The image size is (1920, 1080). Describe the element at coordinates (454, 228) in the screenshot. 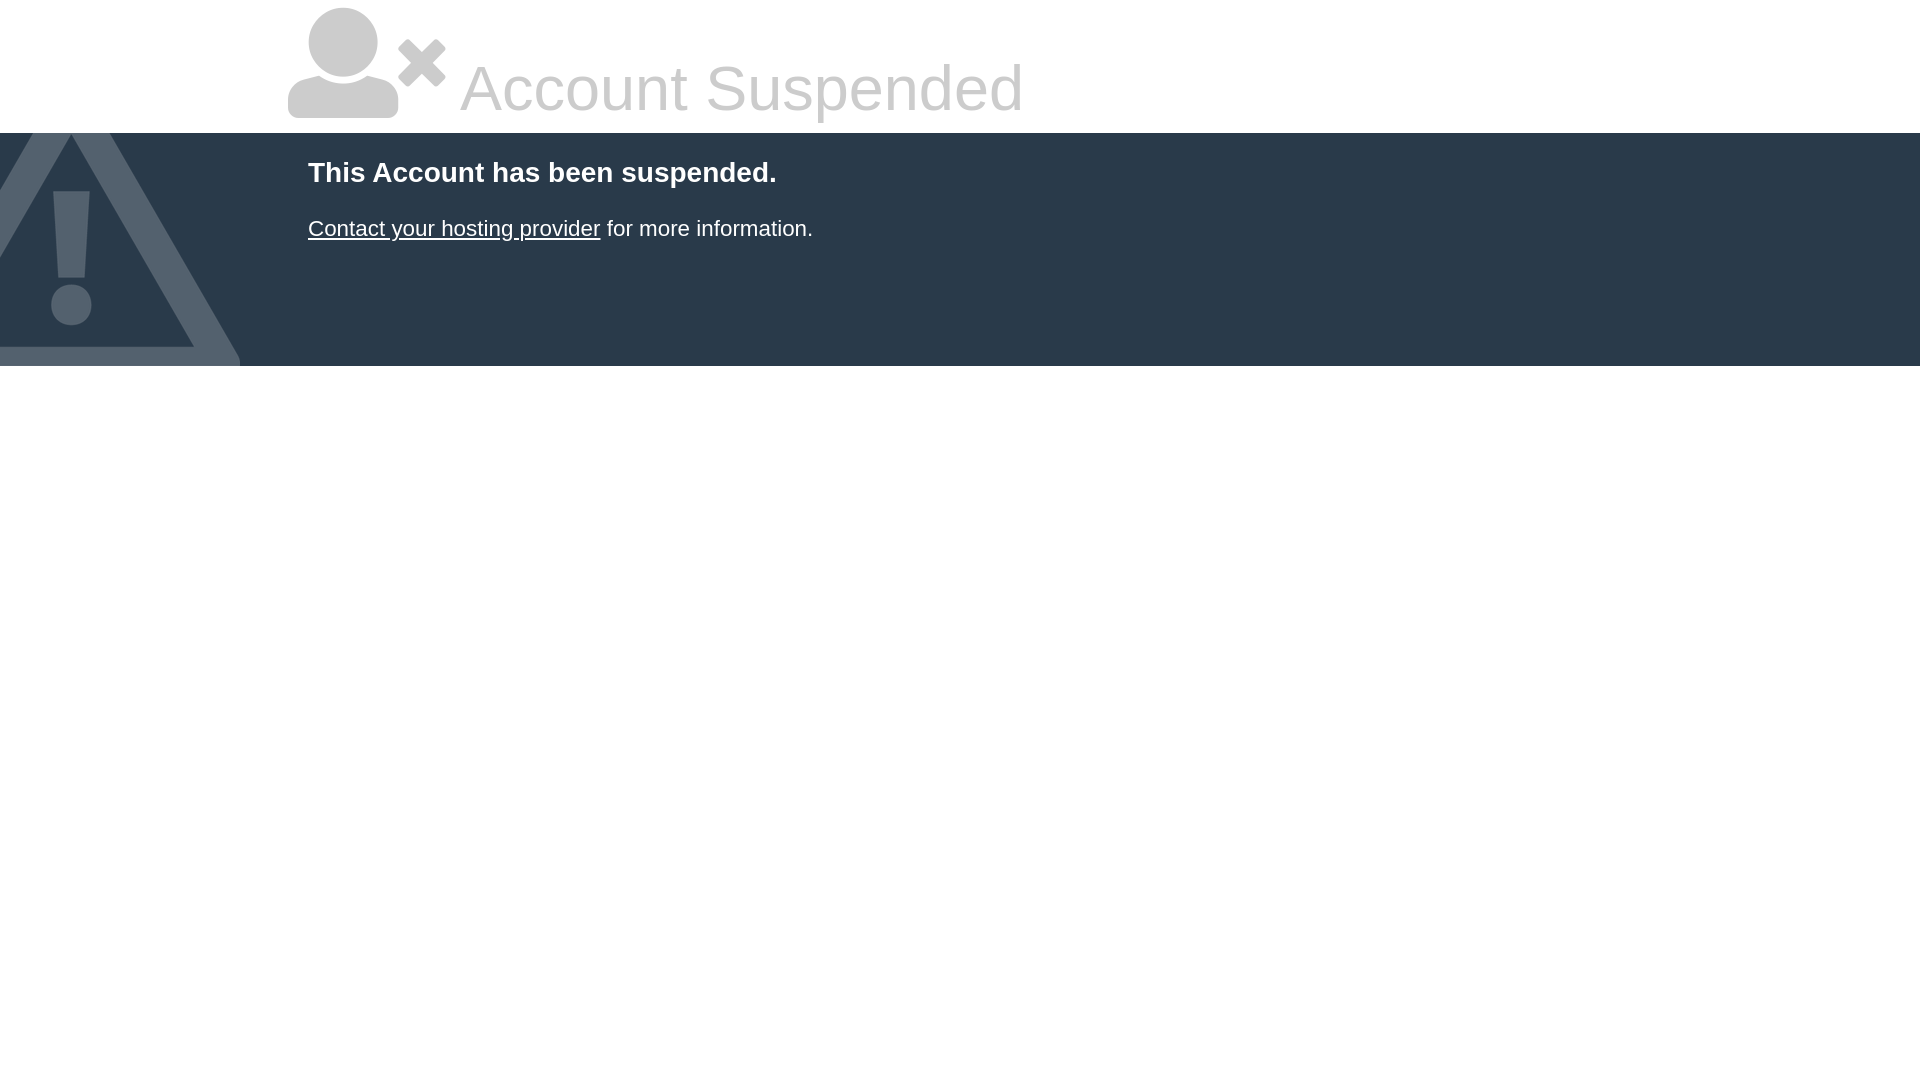

I see `Contact your hosting provider` at that location.